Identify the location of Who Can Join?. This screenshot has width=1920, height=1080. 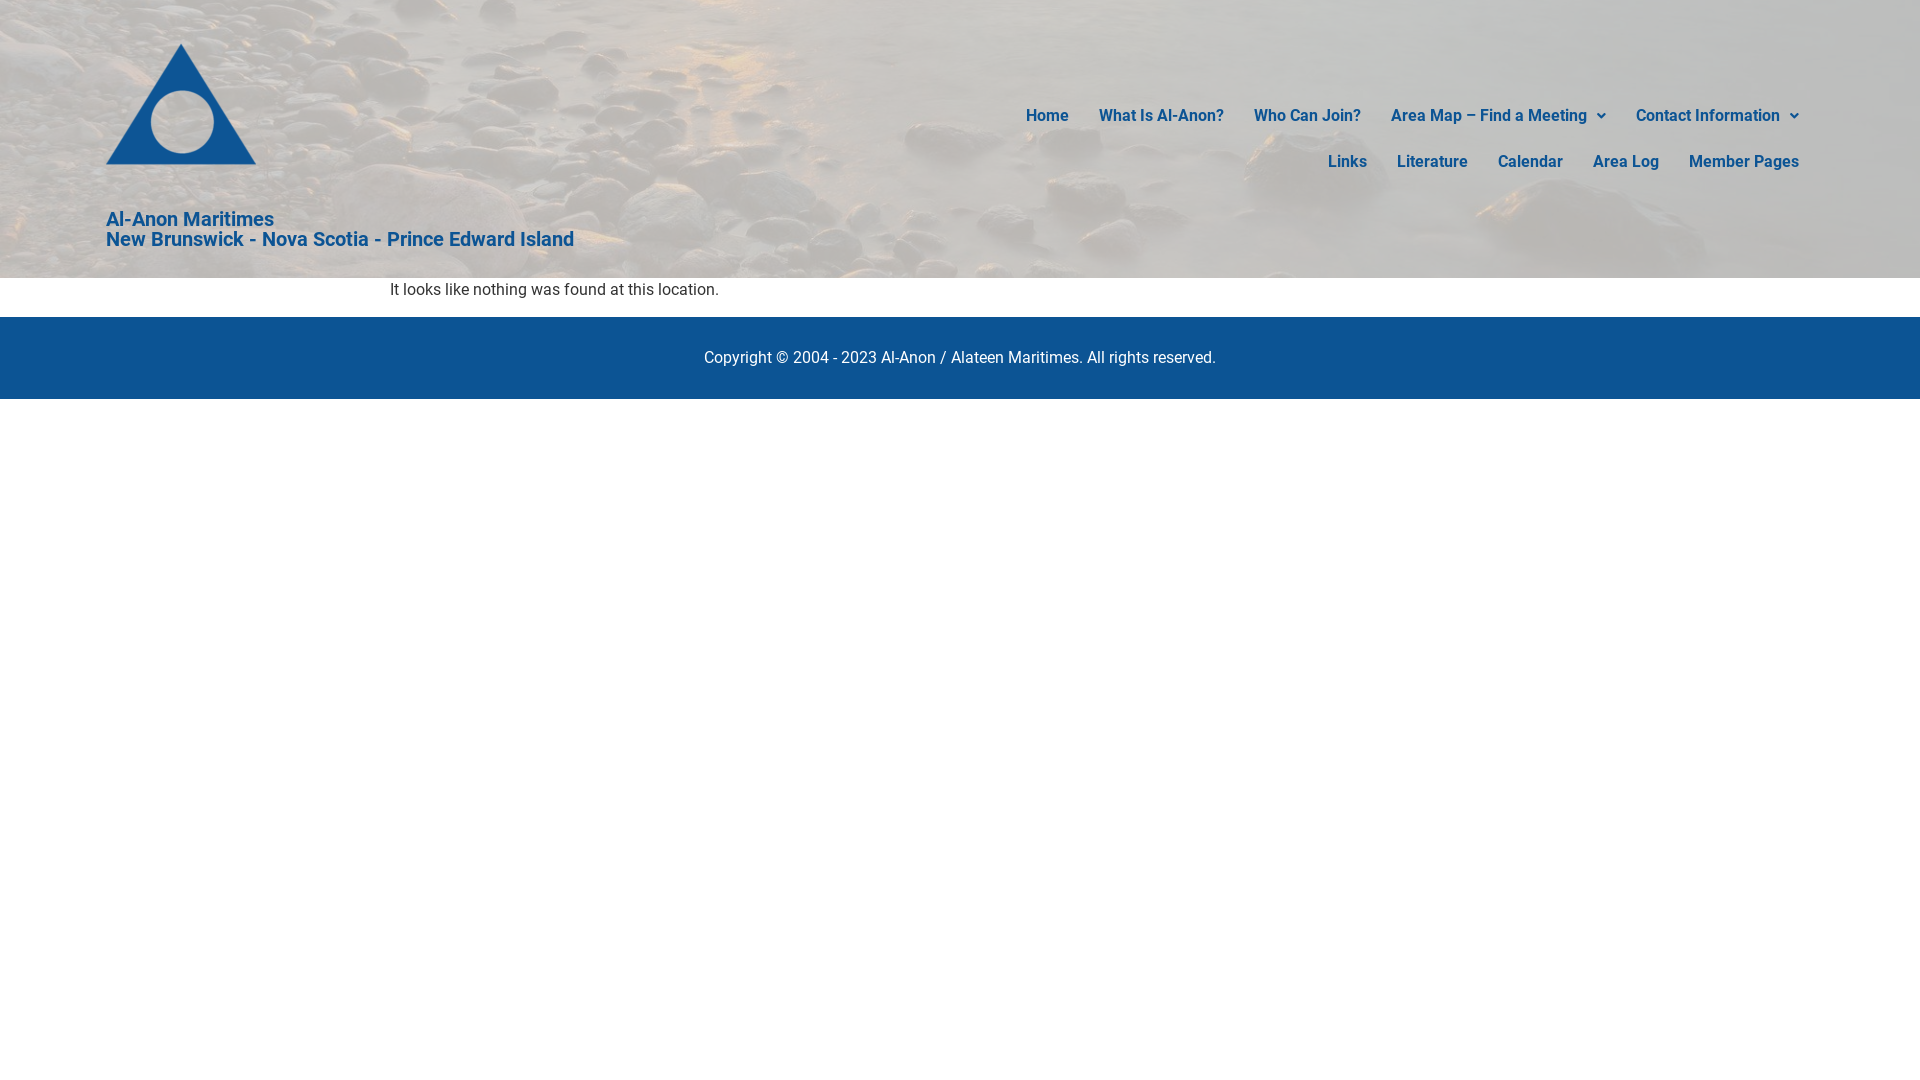
(1308, 116).